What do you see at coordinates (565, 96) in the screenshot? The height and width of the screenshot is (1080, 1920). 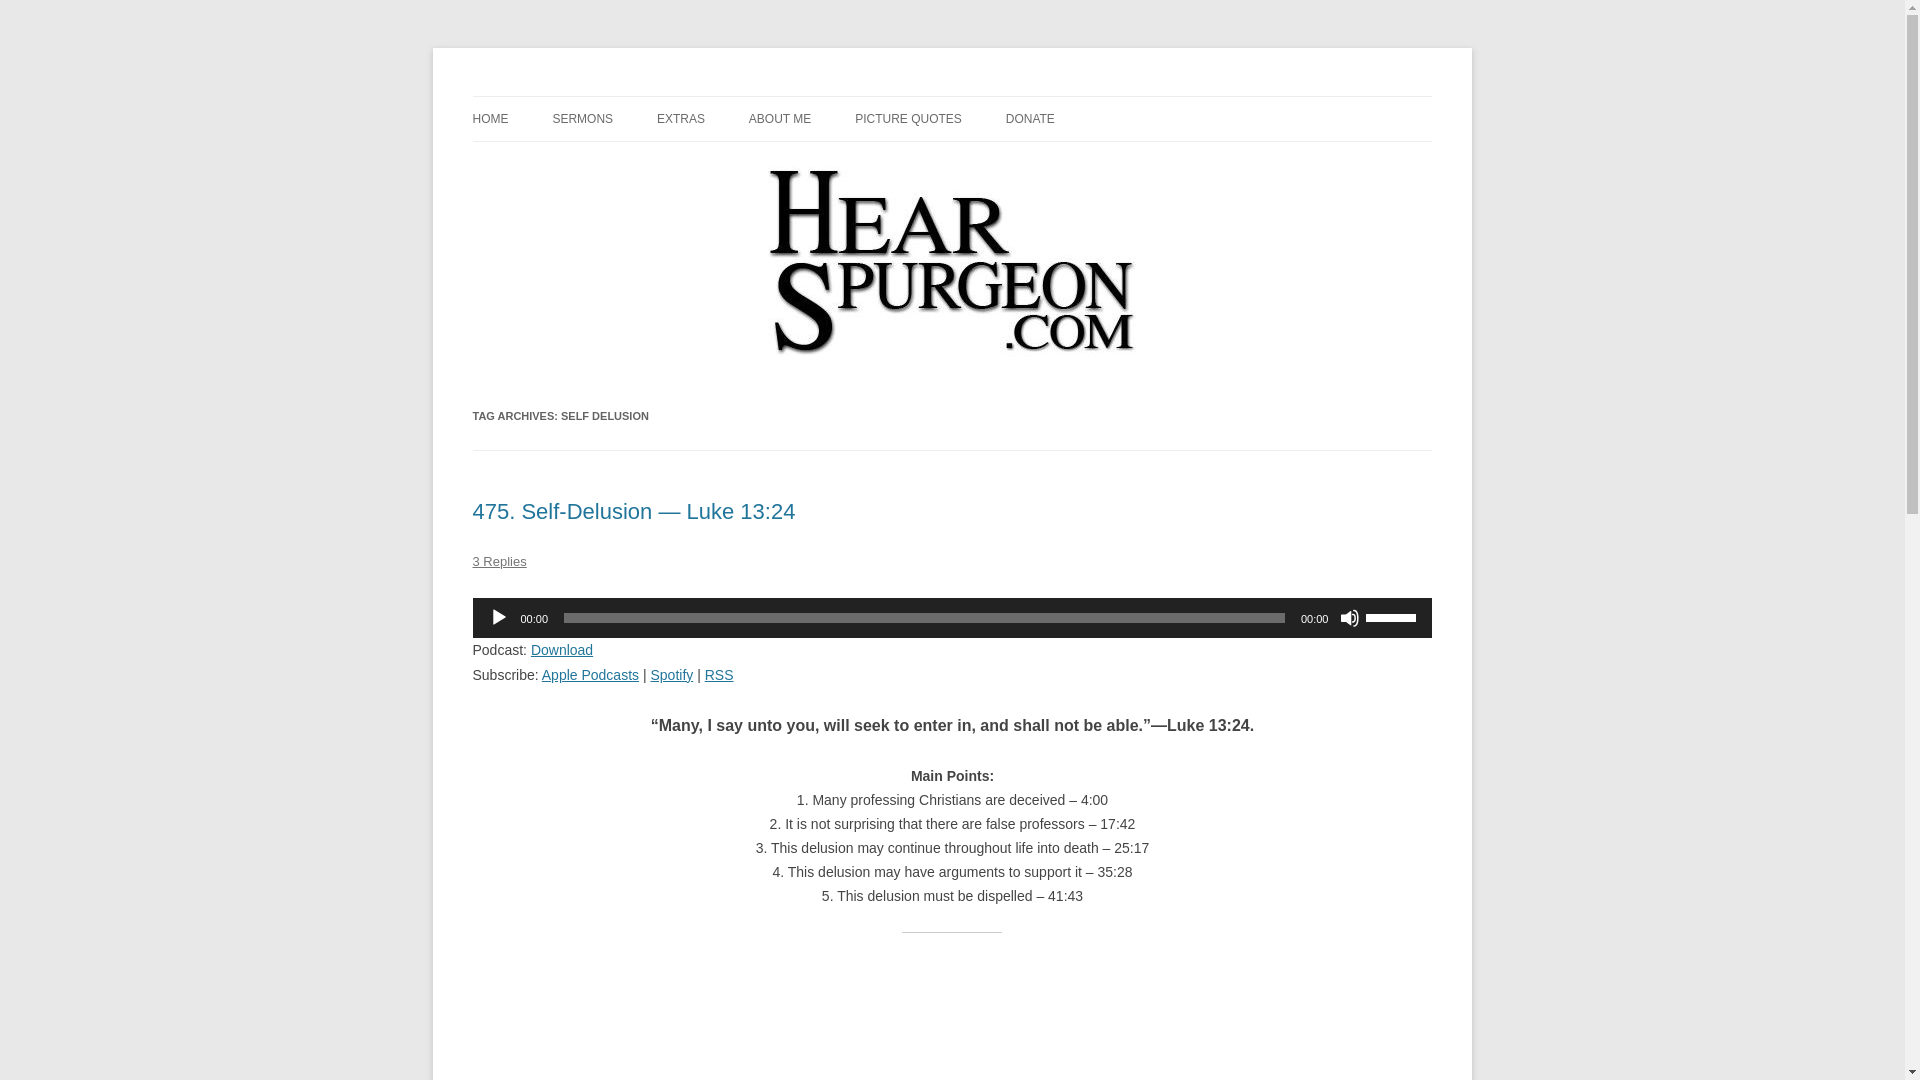 I see `Hear Spurgeon` at bounding box center [565, 96].